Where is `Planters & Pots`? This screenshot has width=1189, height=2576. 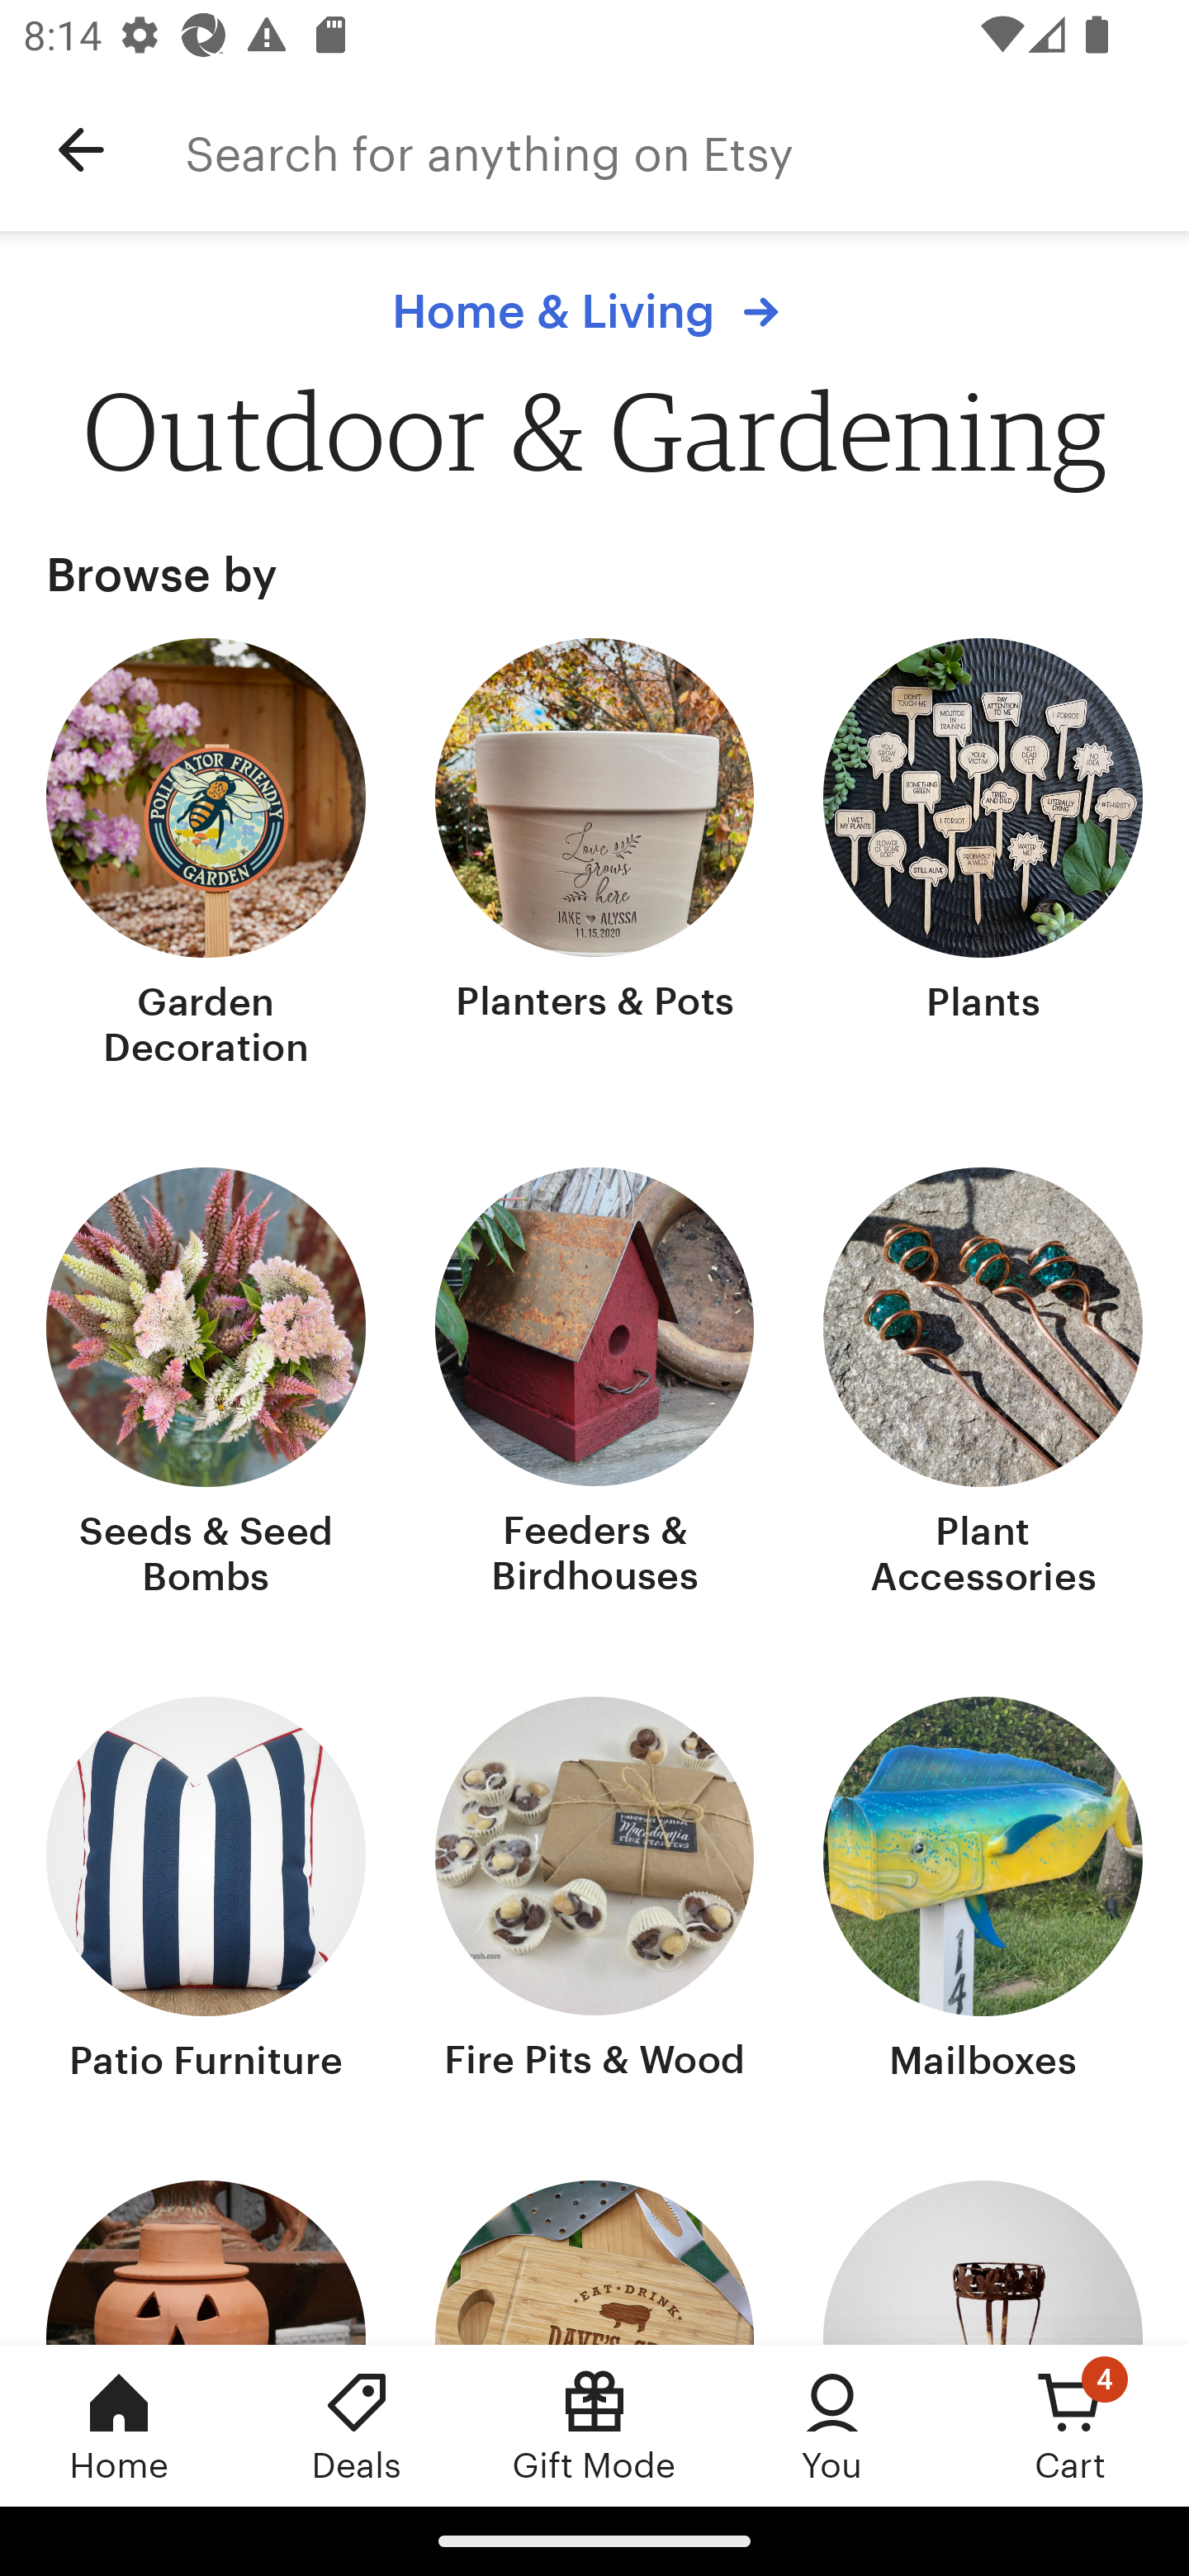
Planters & Pots is located at coordinates (594, 856).